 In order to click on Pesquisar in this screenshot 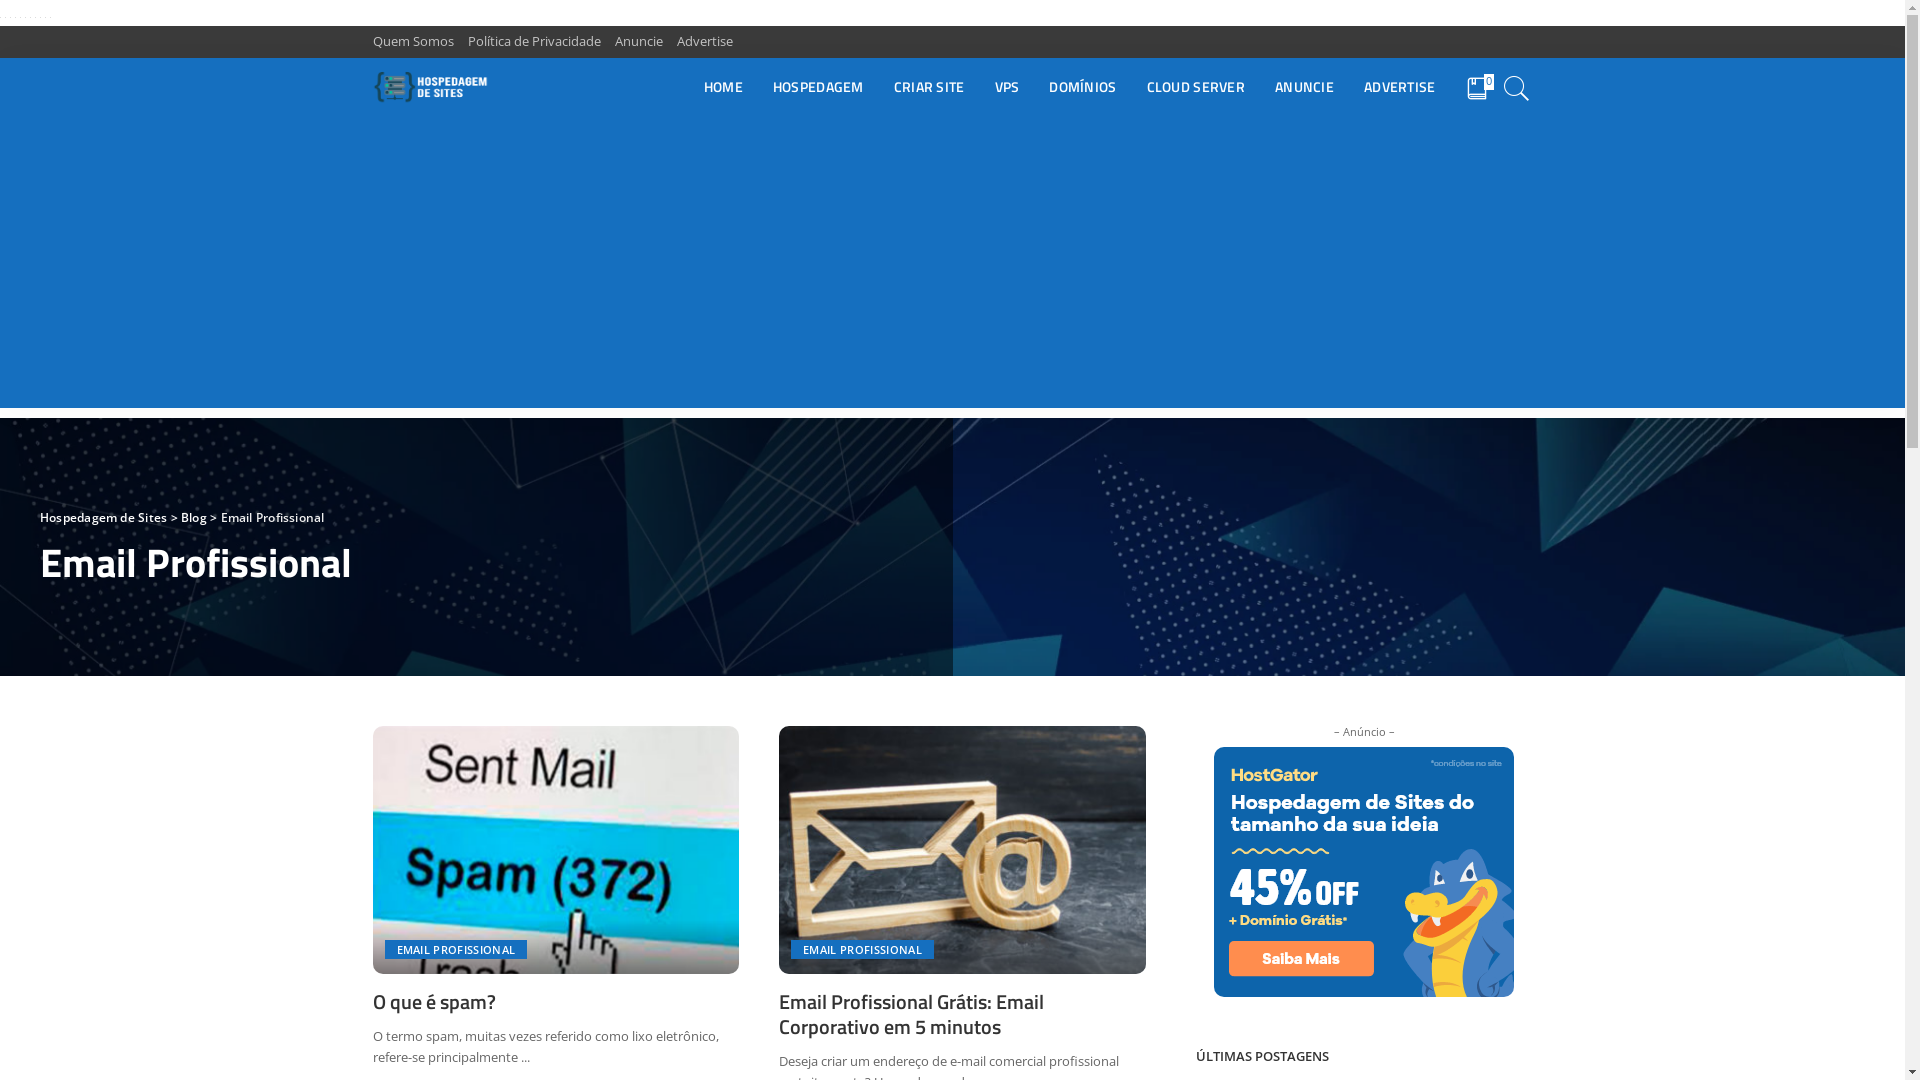, I will do `click(1504, 154)`.